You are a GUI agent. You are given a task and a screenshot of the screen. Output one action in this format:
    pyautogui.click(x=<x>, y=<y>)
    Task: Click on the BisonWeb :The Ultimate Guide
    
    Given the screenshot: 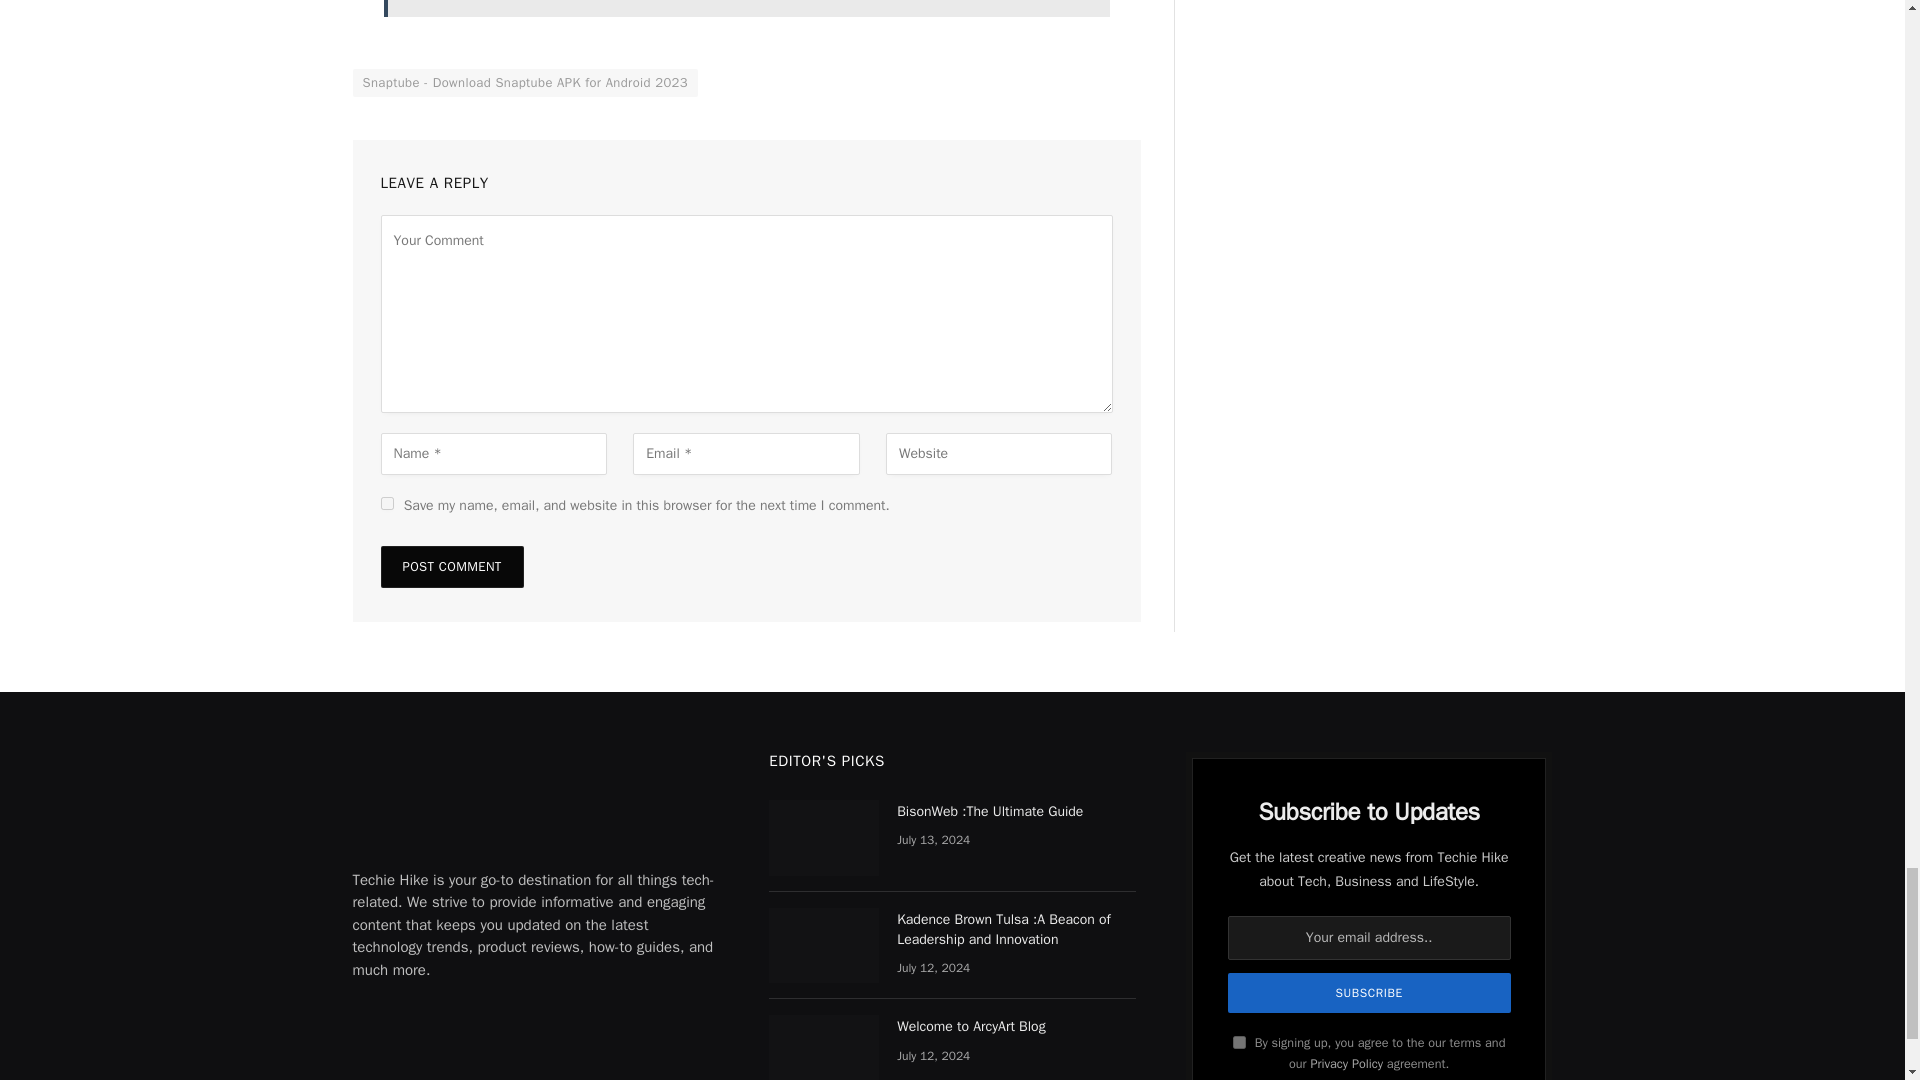 What is the action you would take?
    pyautogui.click(x=824, y=838)
    